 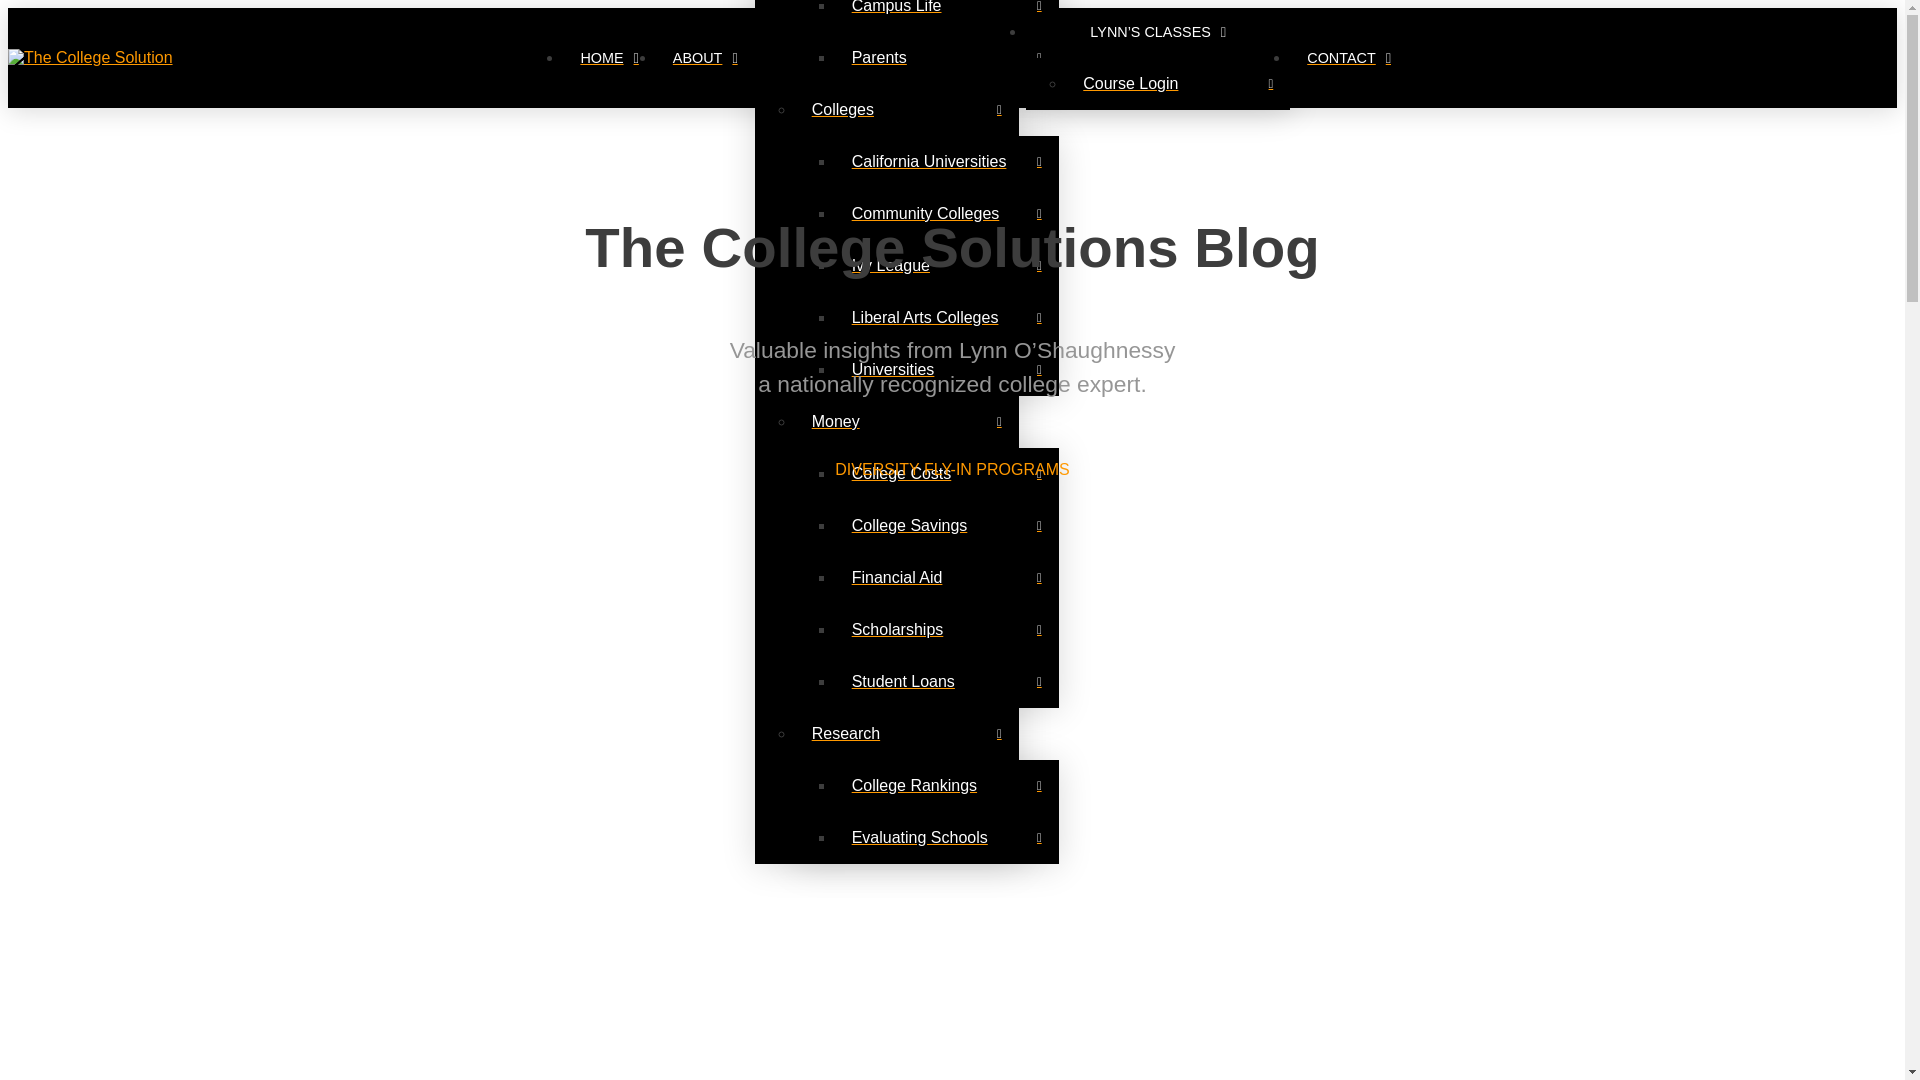 I want to click on Course Login, so click(x=1178, y=84).